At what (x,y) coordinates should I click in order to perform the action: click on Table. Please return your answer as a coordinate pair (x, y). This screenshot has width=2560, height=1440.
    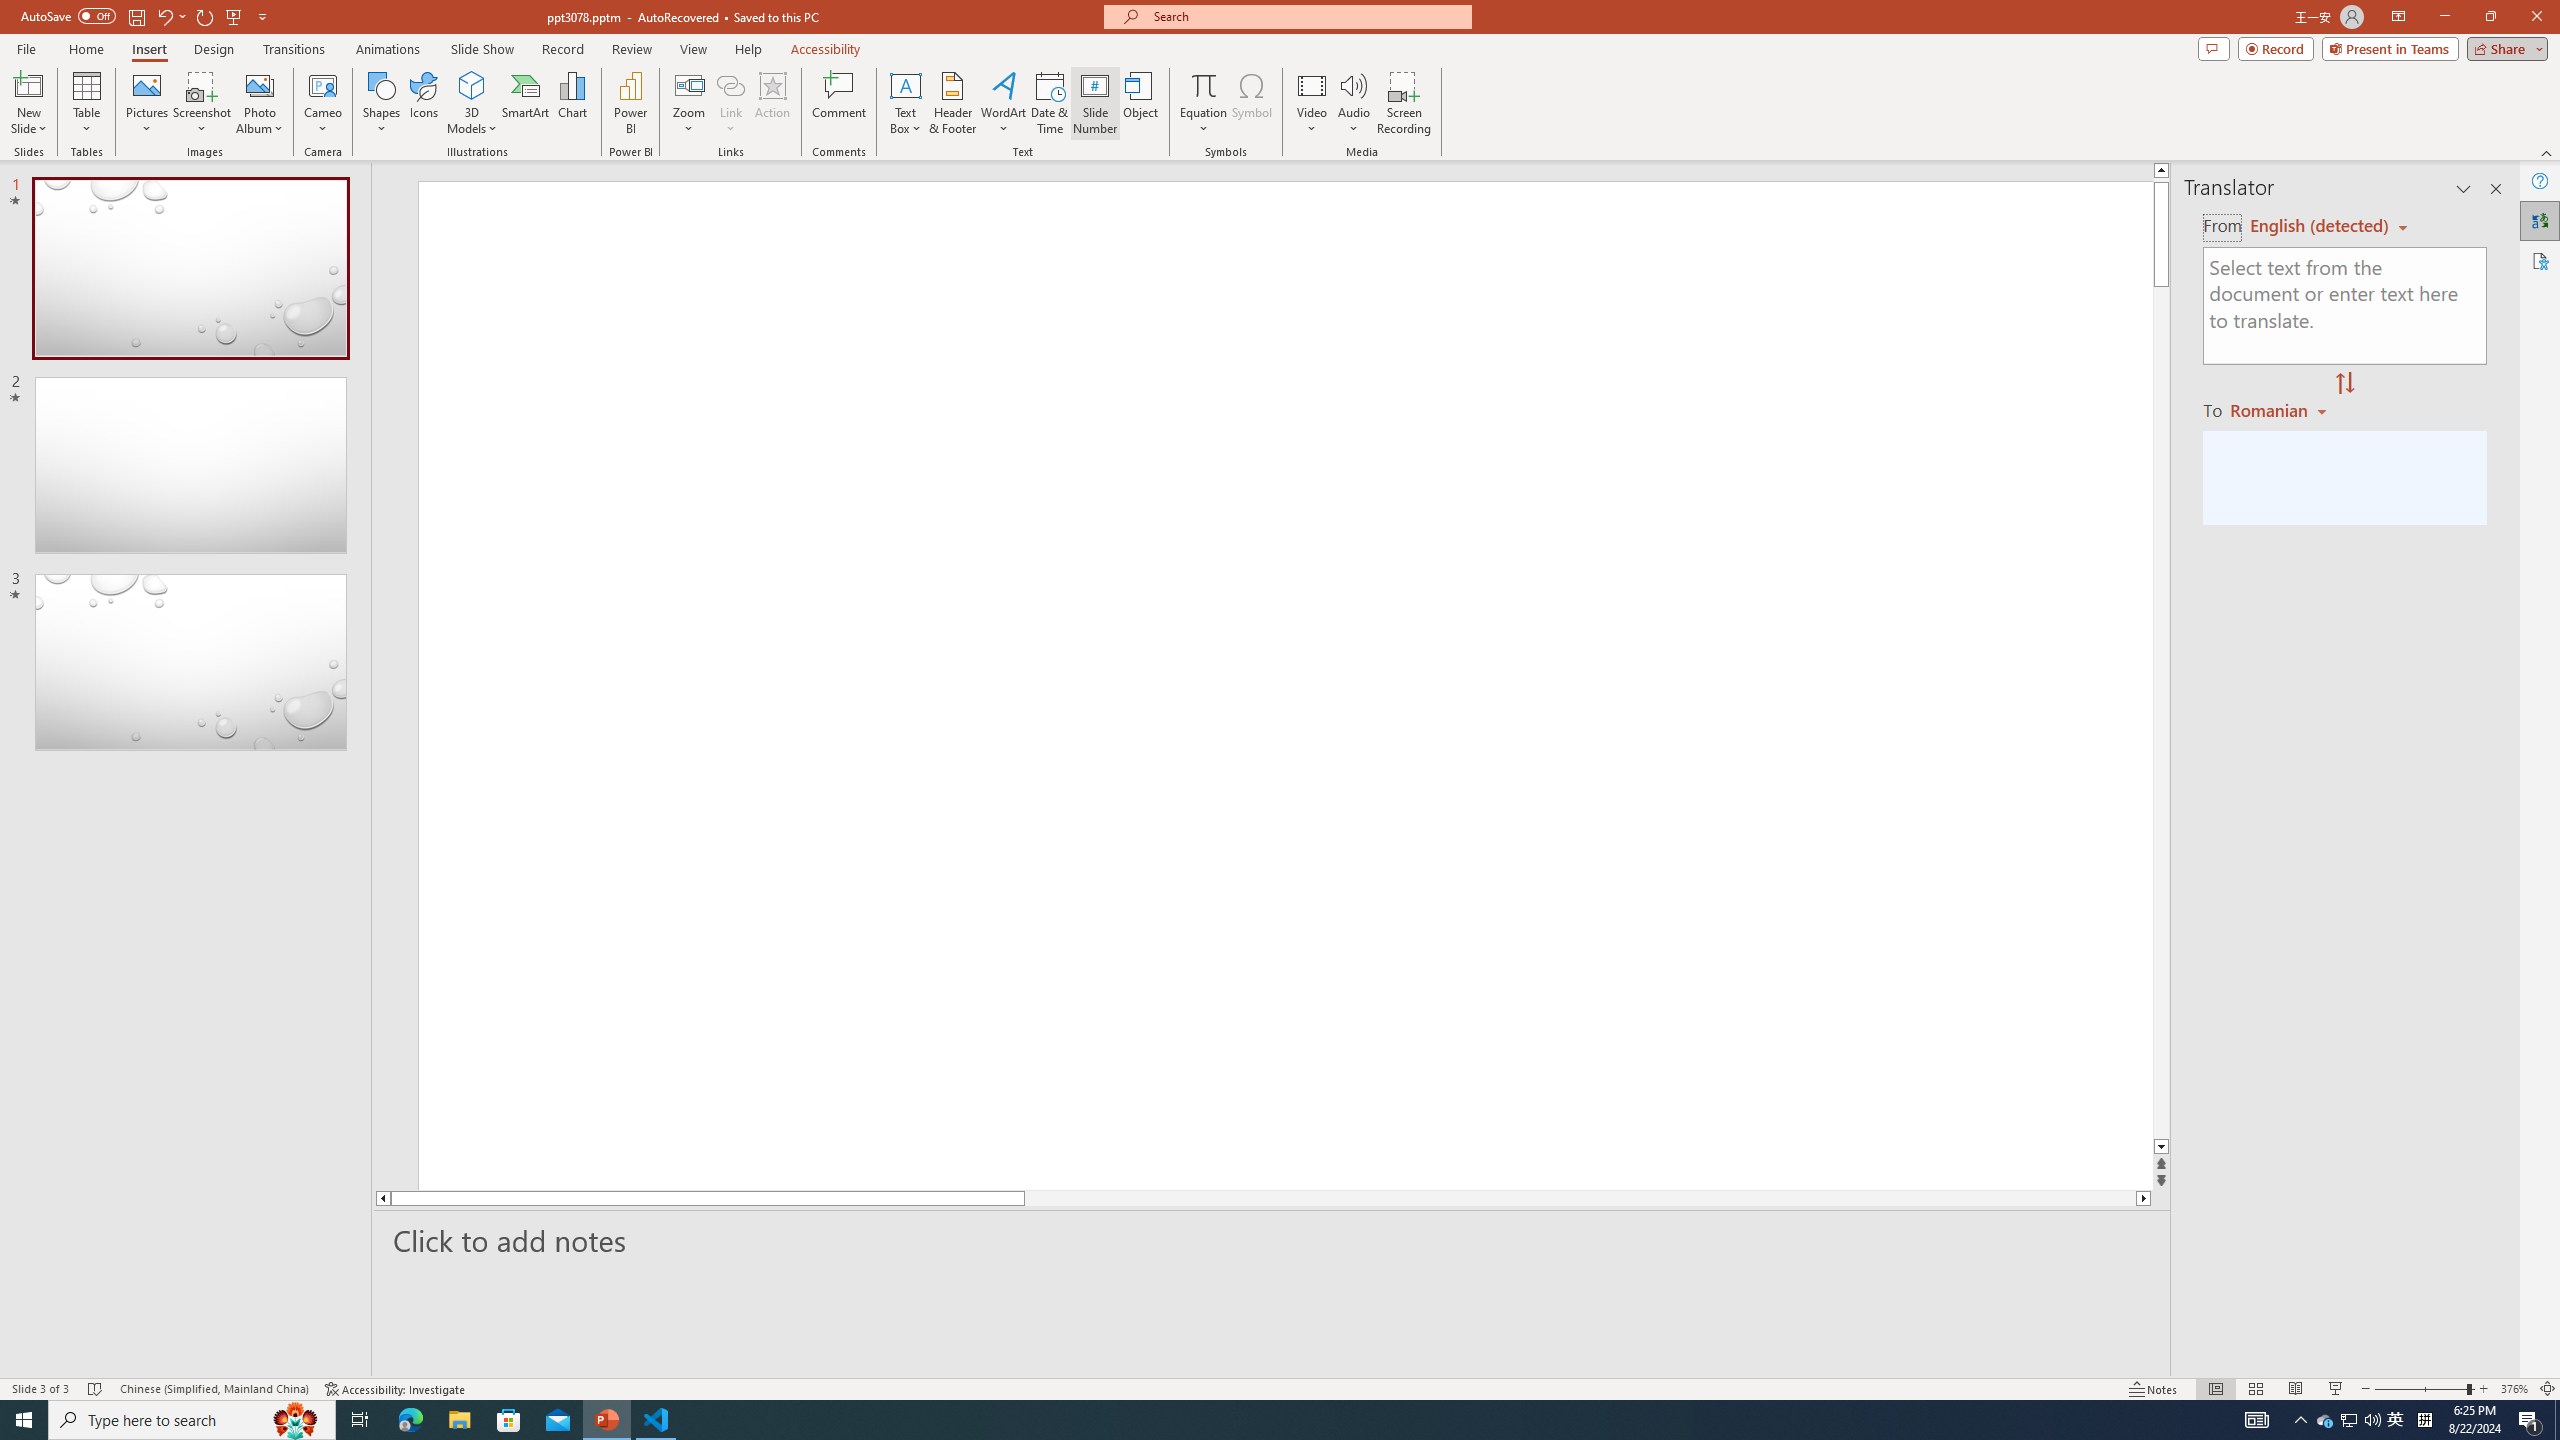
    Looking at the image, I should click on (86, 103).